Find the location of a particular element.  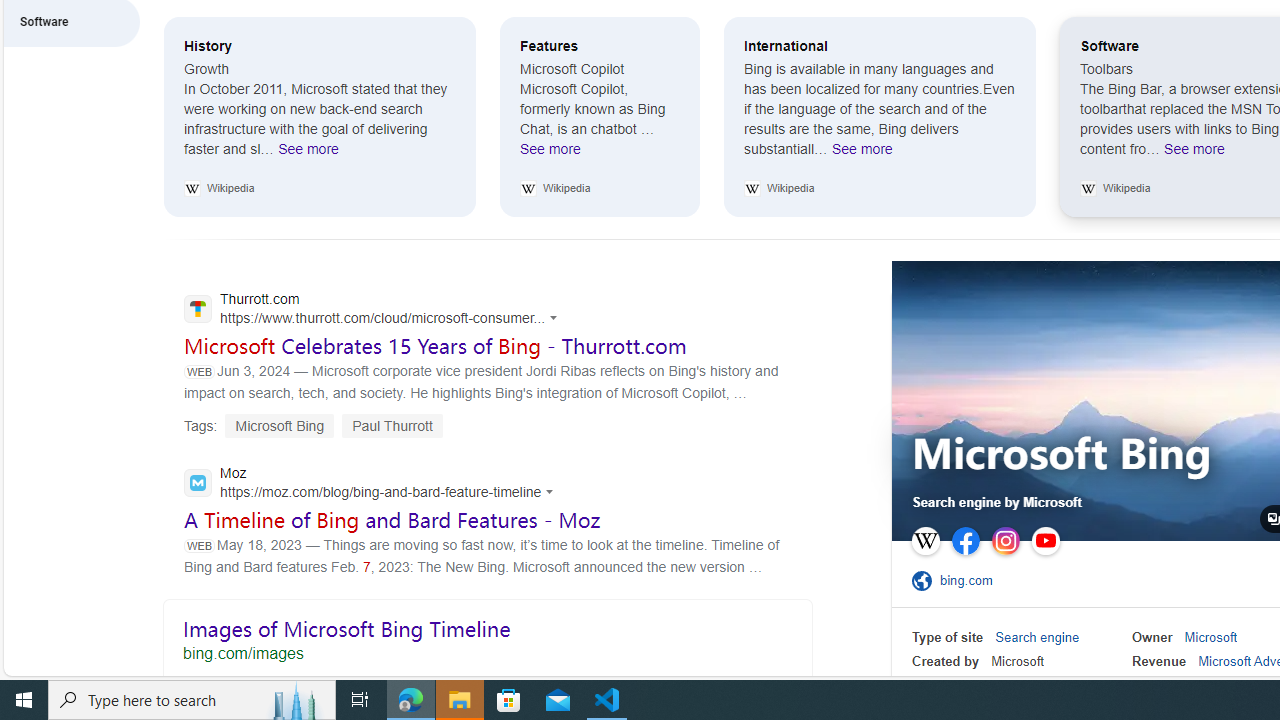

A Timeline of Bing and Bard Features - Moz is located at coordinates (392, 519).